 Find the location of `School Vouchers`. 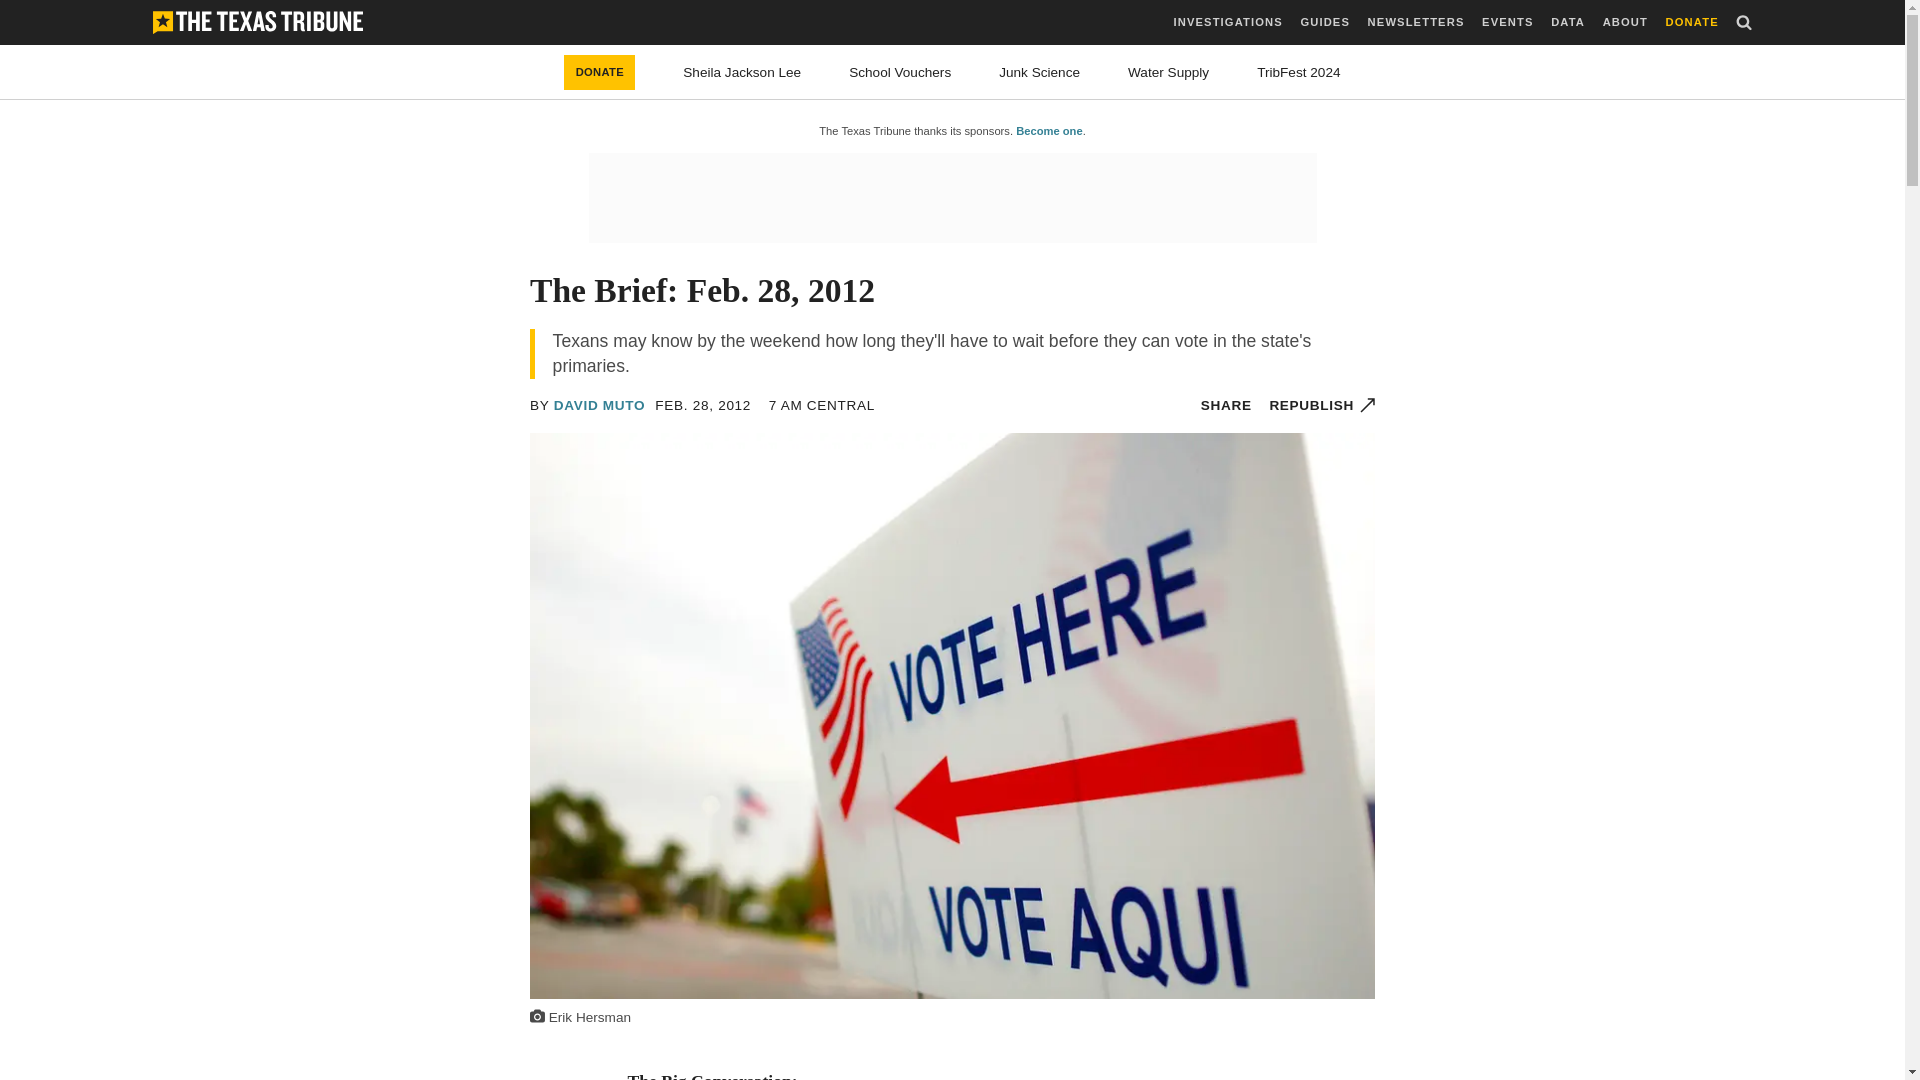

School Vouchers is located at coordinates (899, 72).